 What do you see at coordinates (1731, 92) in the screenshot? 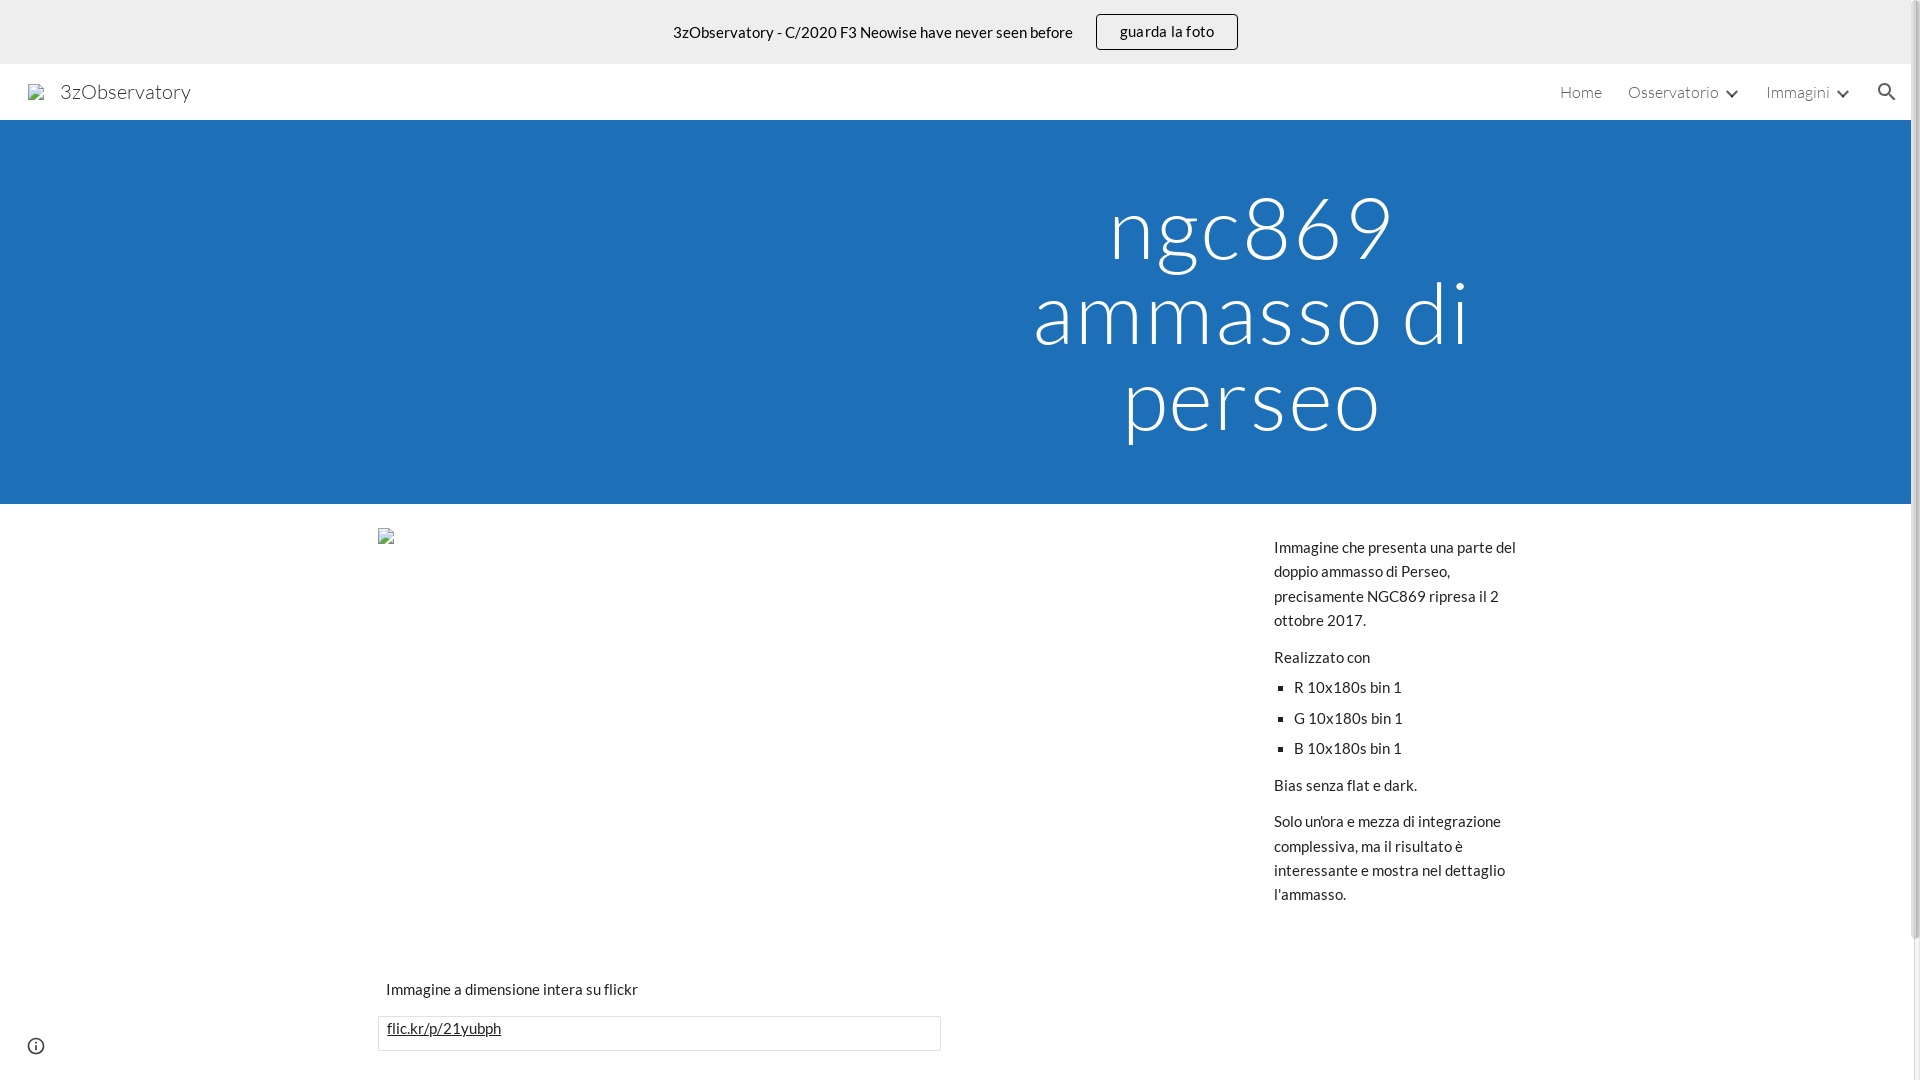
I see `Expand/Collapse` at bounding box center [1731, 92].